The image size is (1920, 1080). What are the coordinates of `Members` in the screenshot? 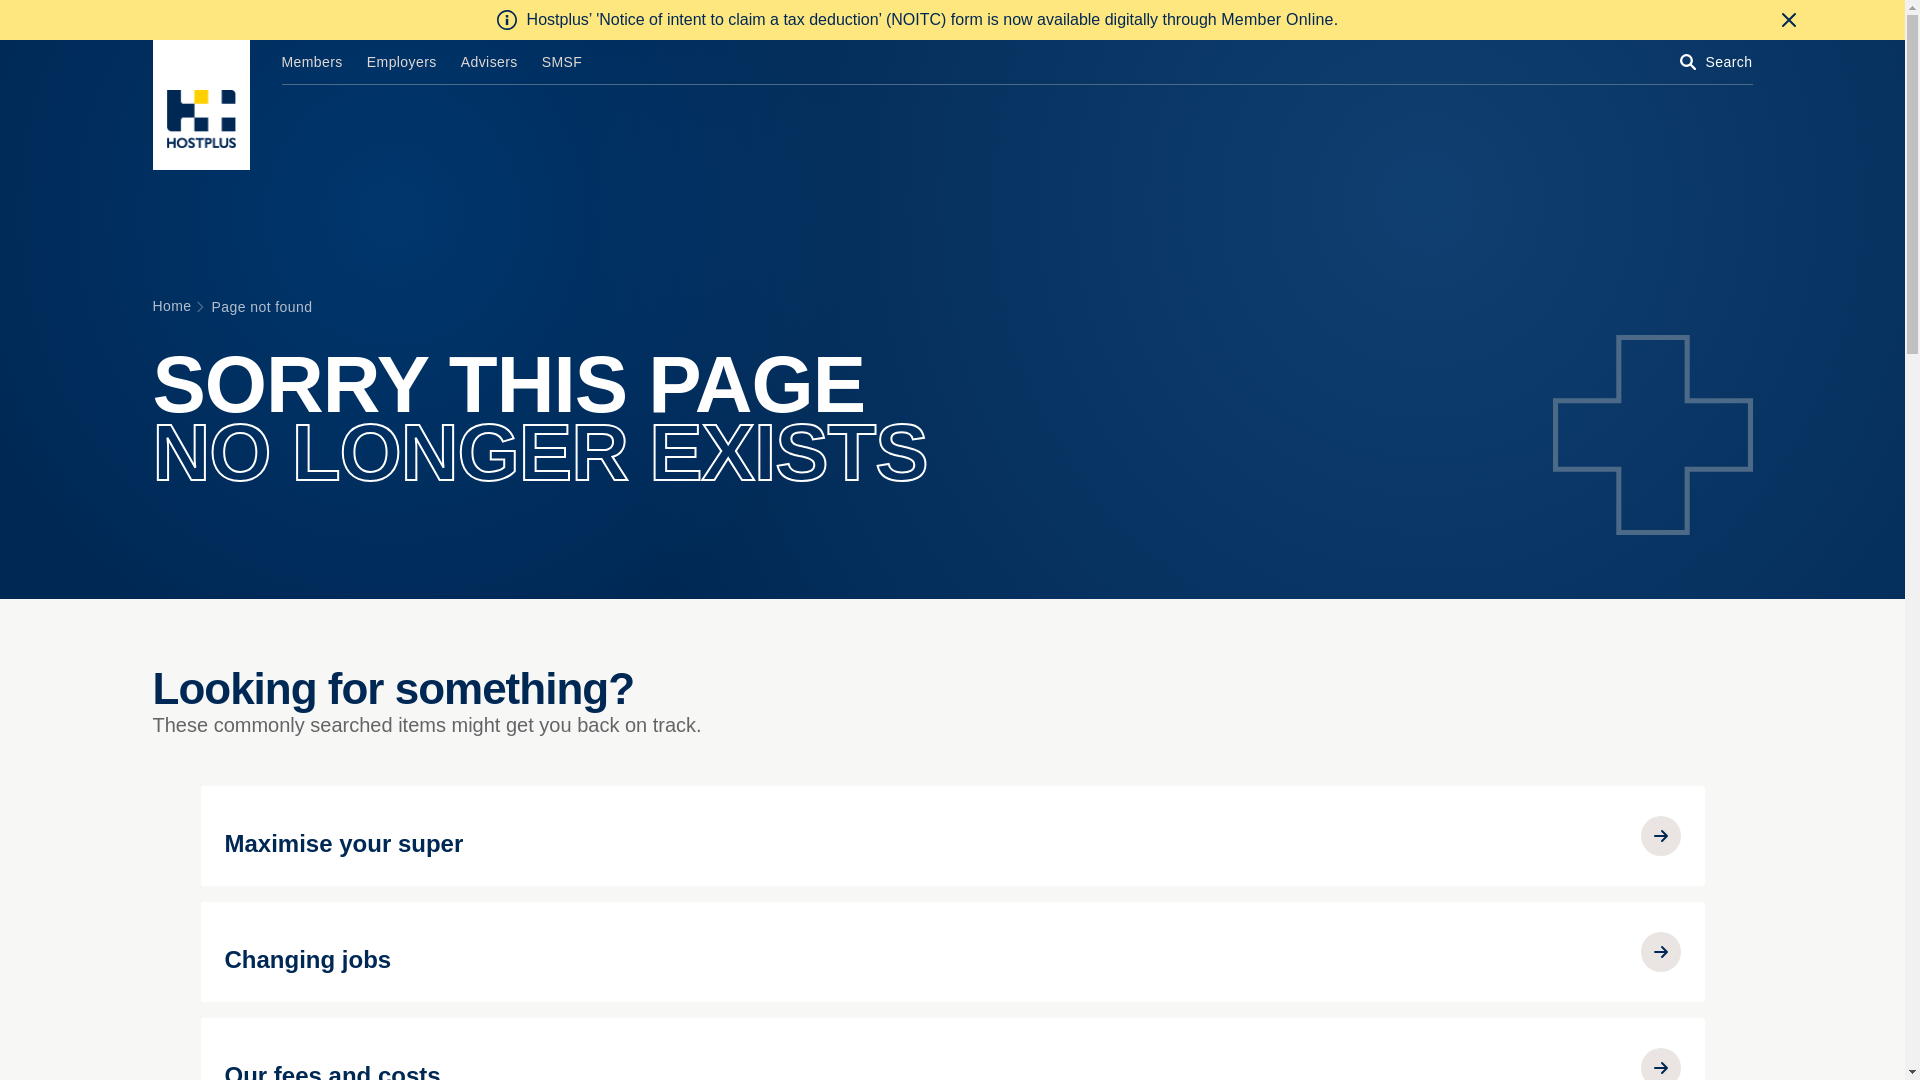 It's located at (312, 62).